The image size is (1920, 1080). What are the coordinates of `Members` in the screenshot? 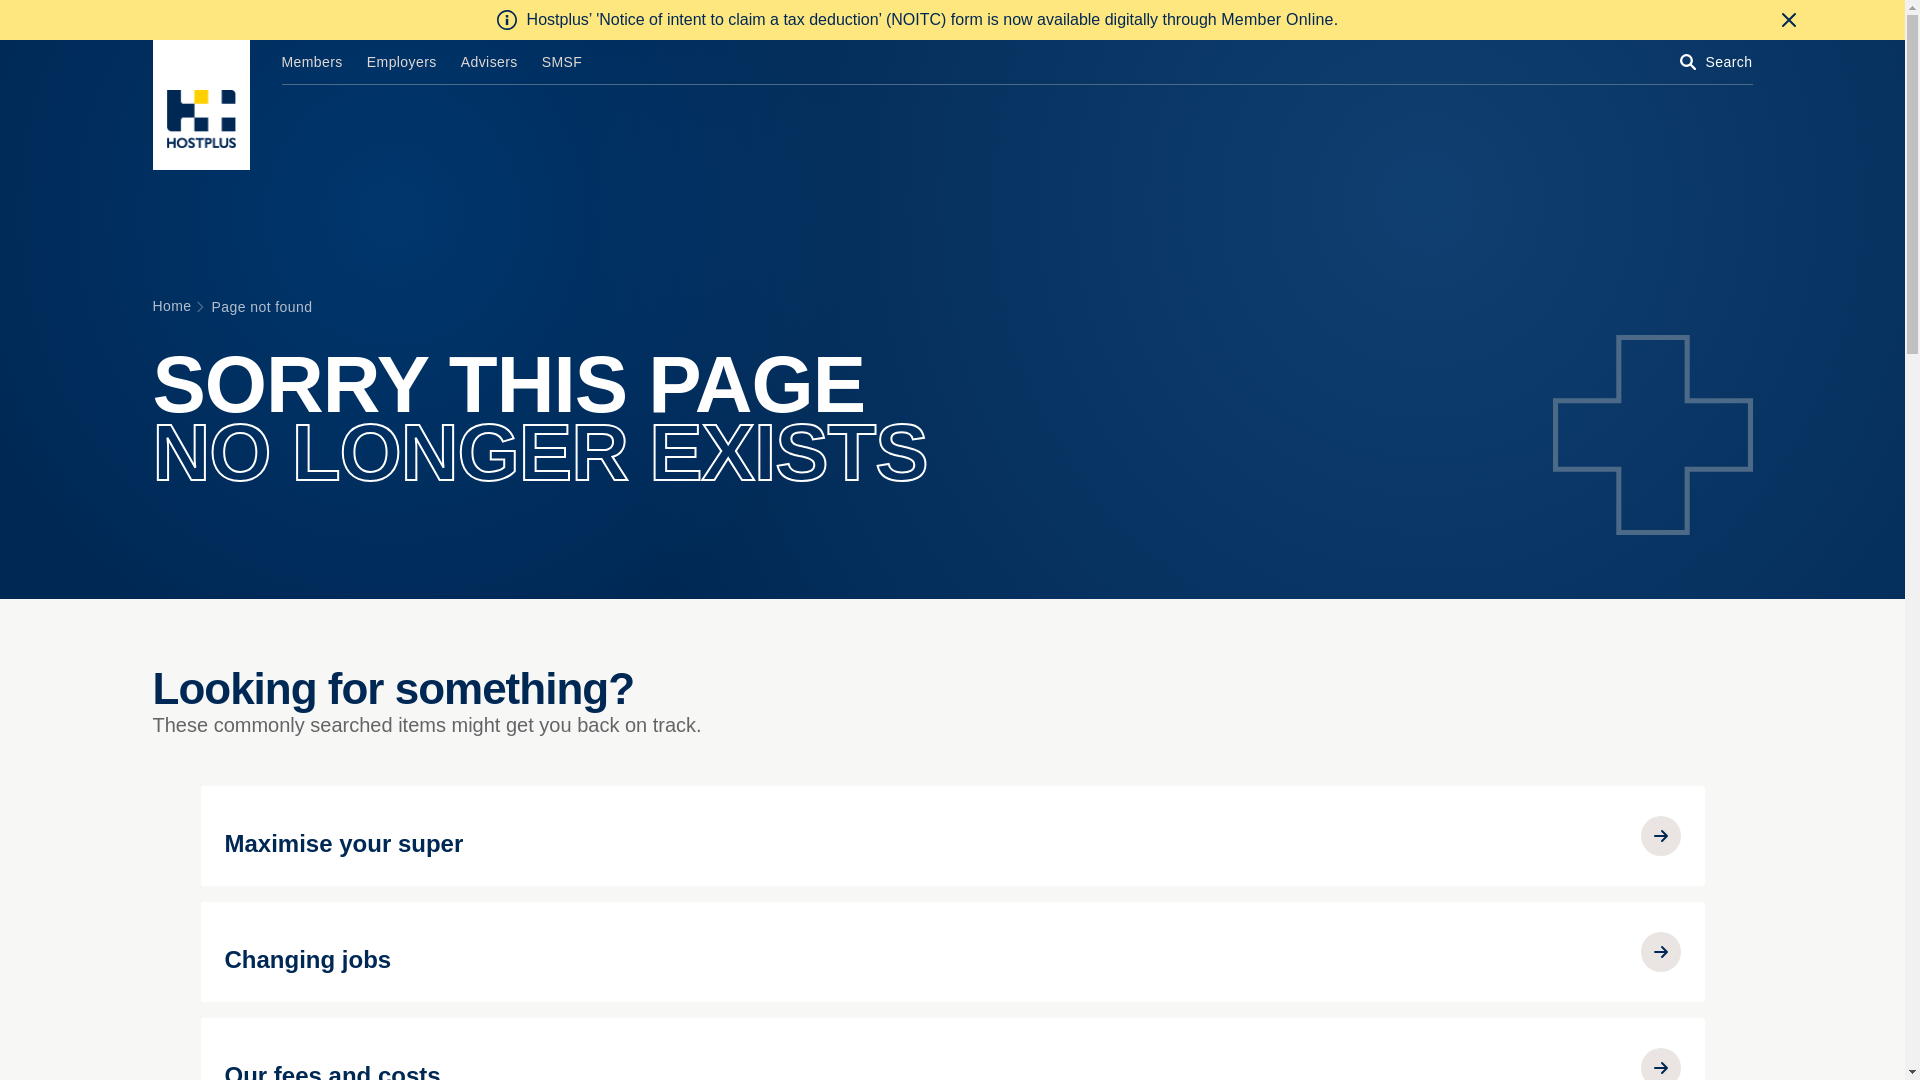 It's located at (312, 62).